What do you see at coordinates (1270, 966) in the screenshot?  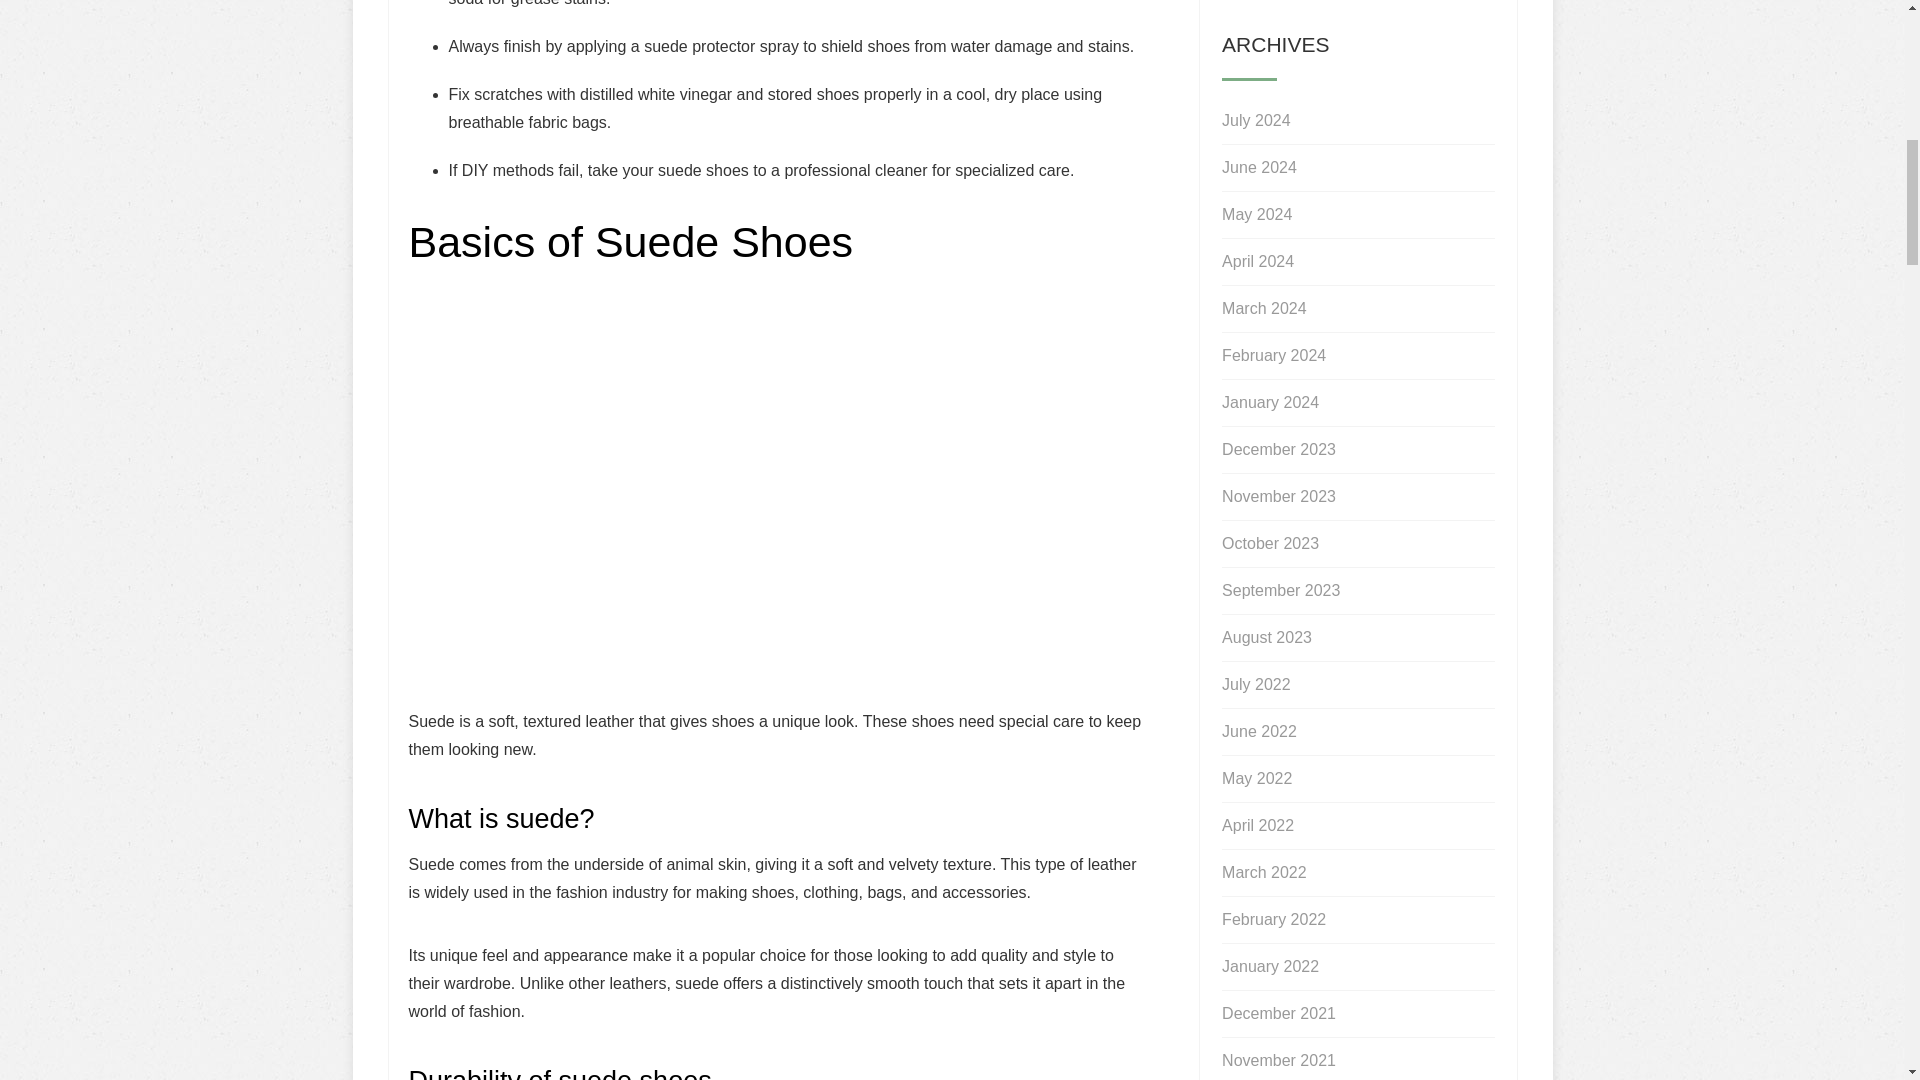 I see `January 2022` at bounding box center [1270, 966].